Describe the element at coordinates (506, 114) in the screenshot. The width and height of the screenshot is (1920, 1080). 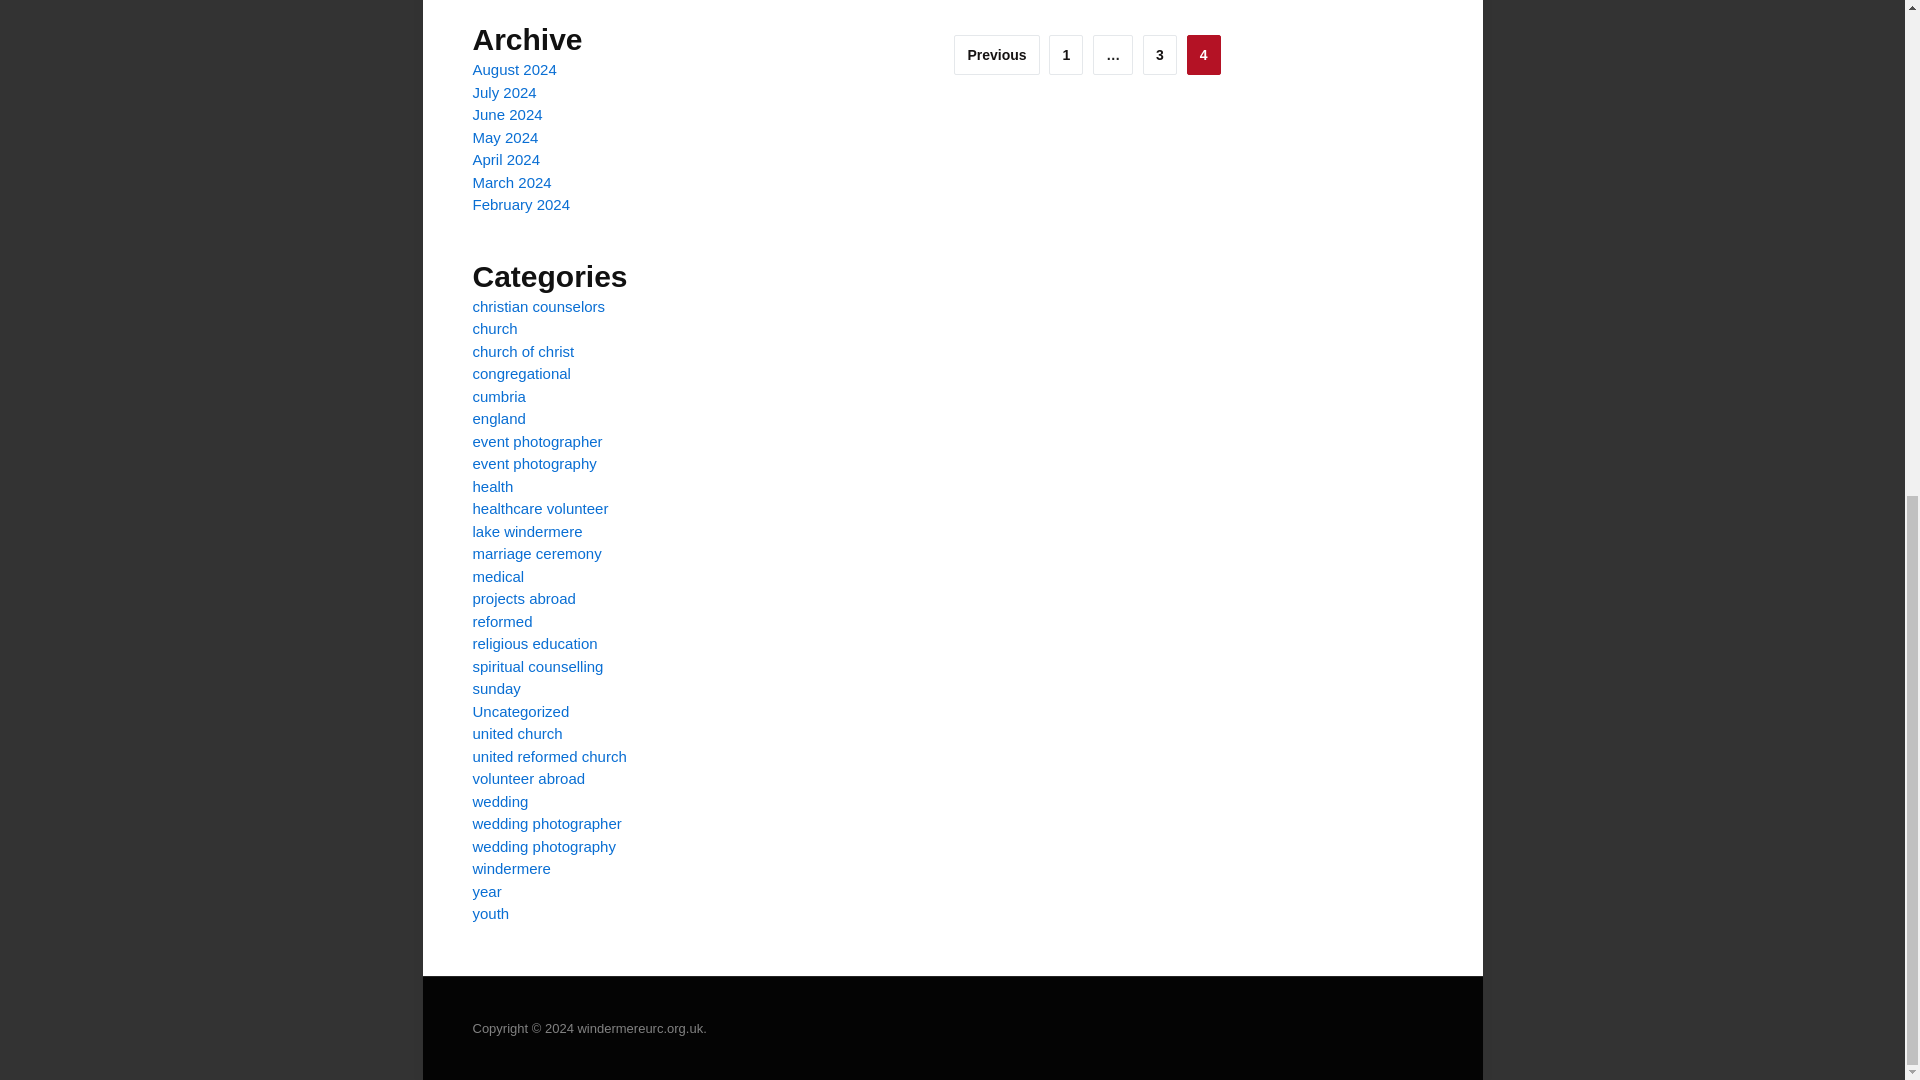
I see `June 2024` at that location.